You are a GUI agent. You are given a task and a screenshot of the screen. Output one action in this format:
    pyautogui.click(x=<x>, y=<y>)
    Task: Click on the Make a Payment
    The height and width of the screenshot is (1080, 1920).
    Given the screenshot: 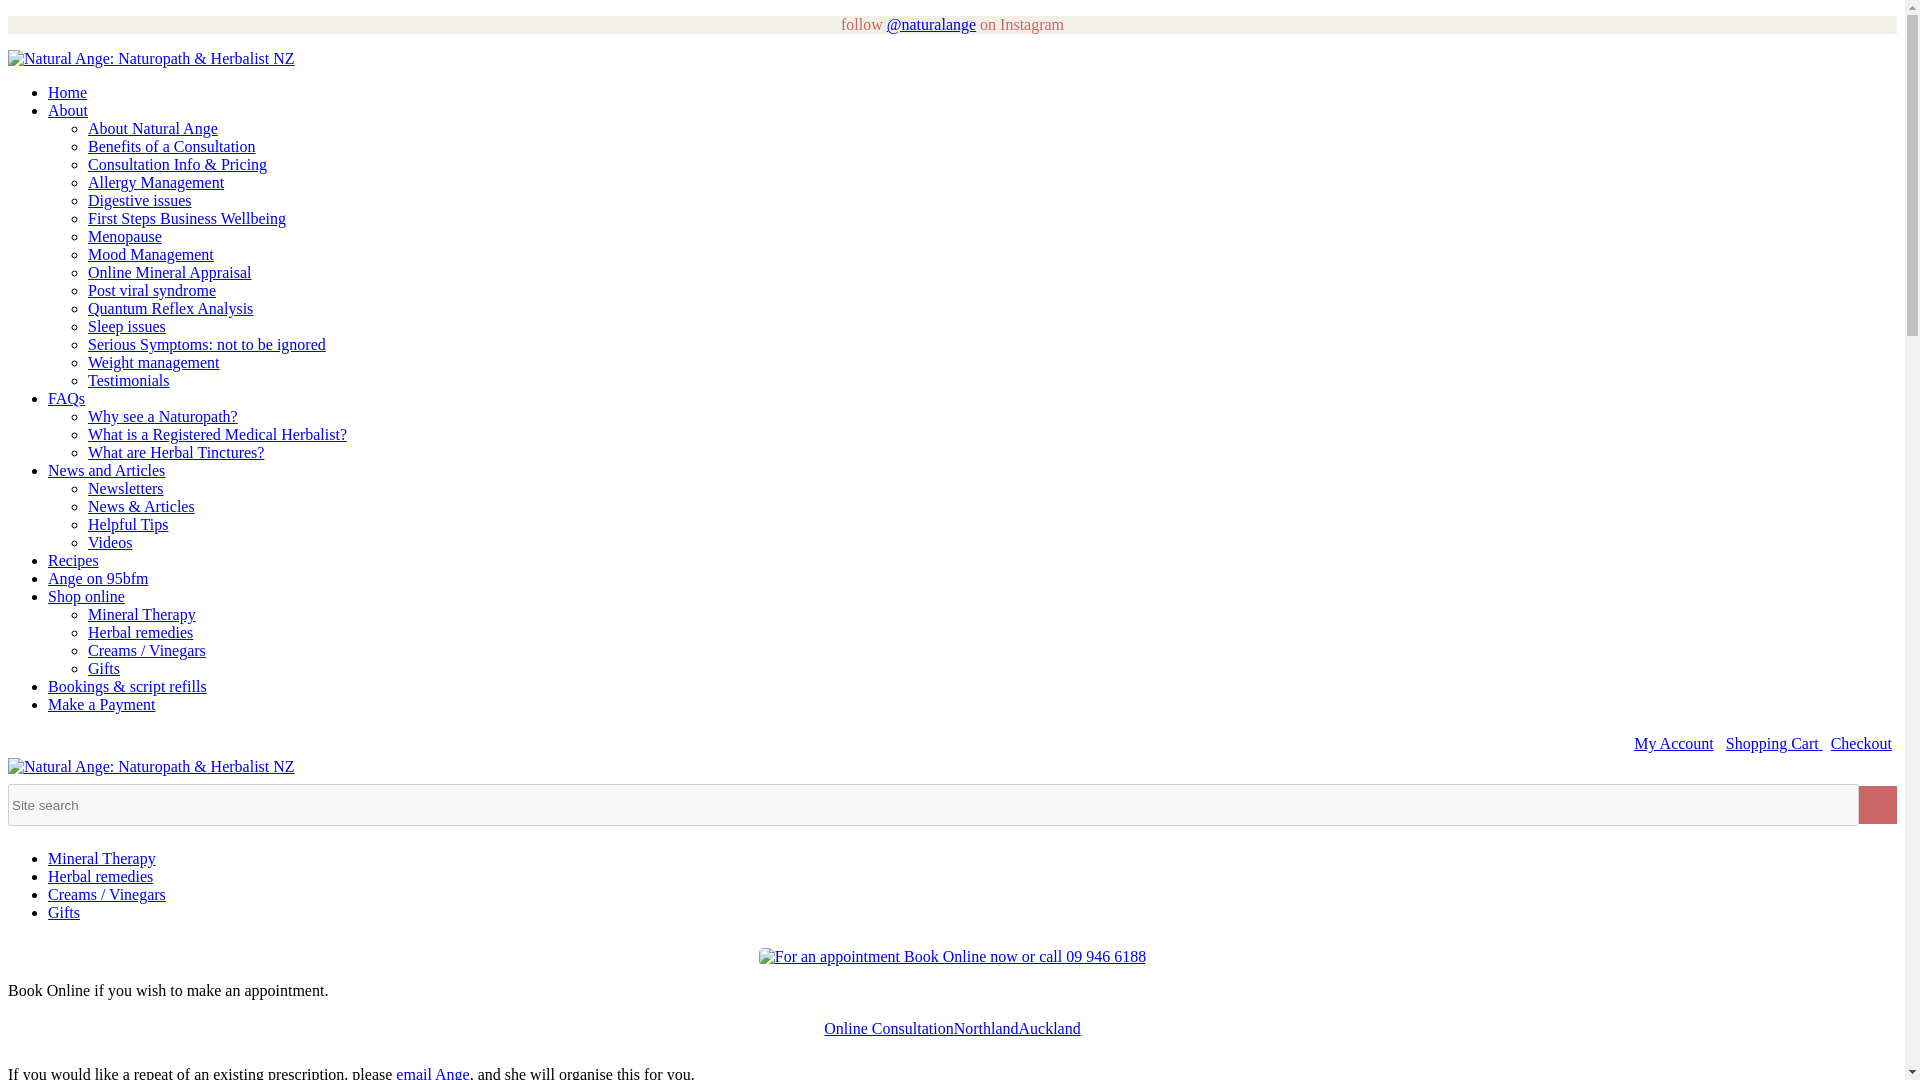 What is the action you would take?
    pyautogui.click(x=102, y=704)
    